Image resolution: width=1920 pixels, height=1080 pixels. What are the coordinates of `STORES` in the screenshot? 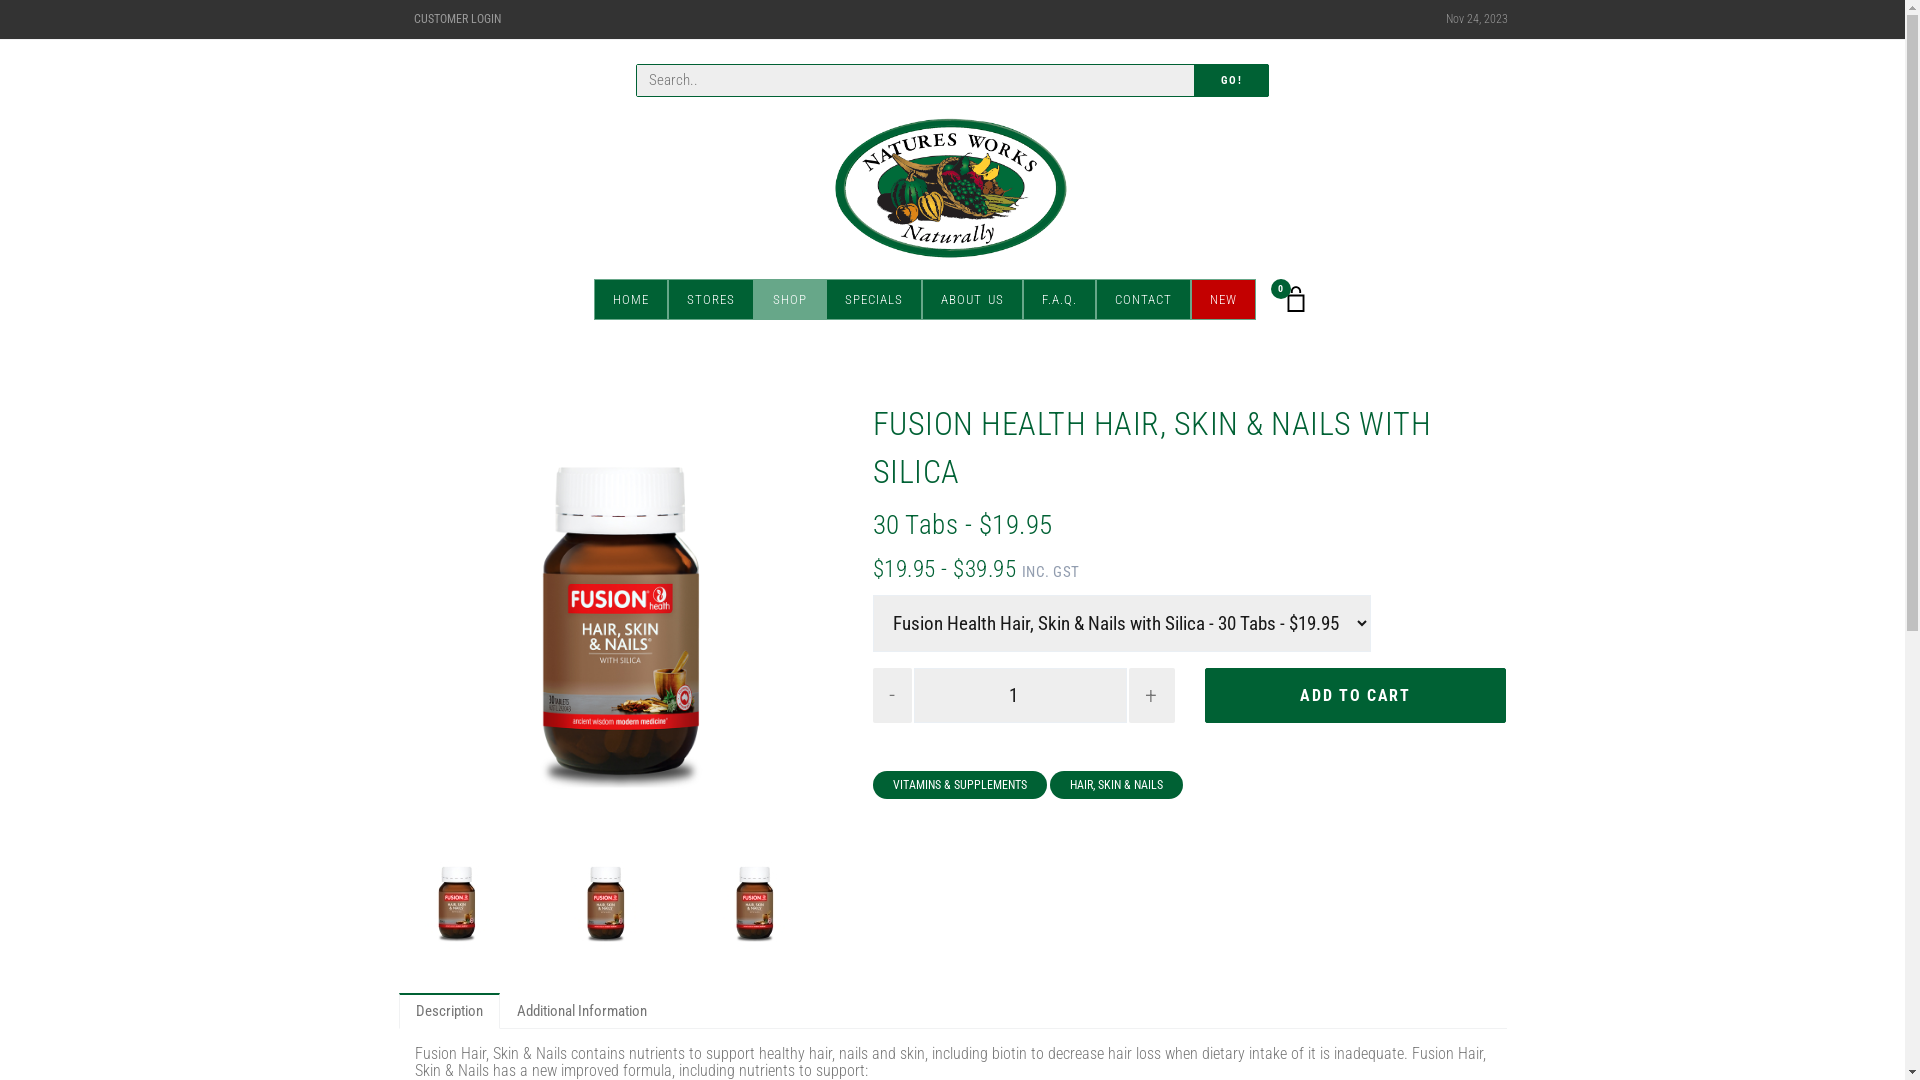 It's located at (711, 298).